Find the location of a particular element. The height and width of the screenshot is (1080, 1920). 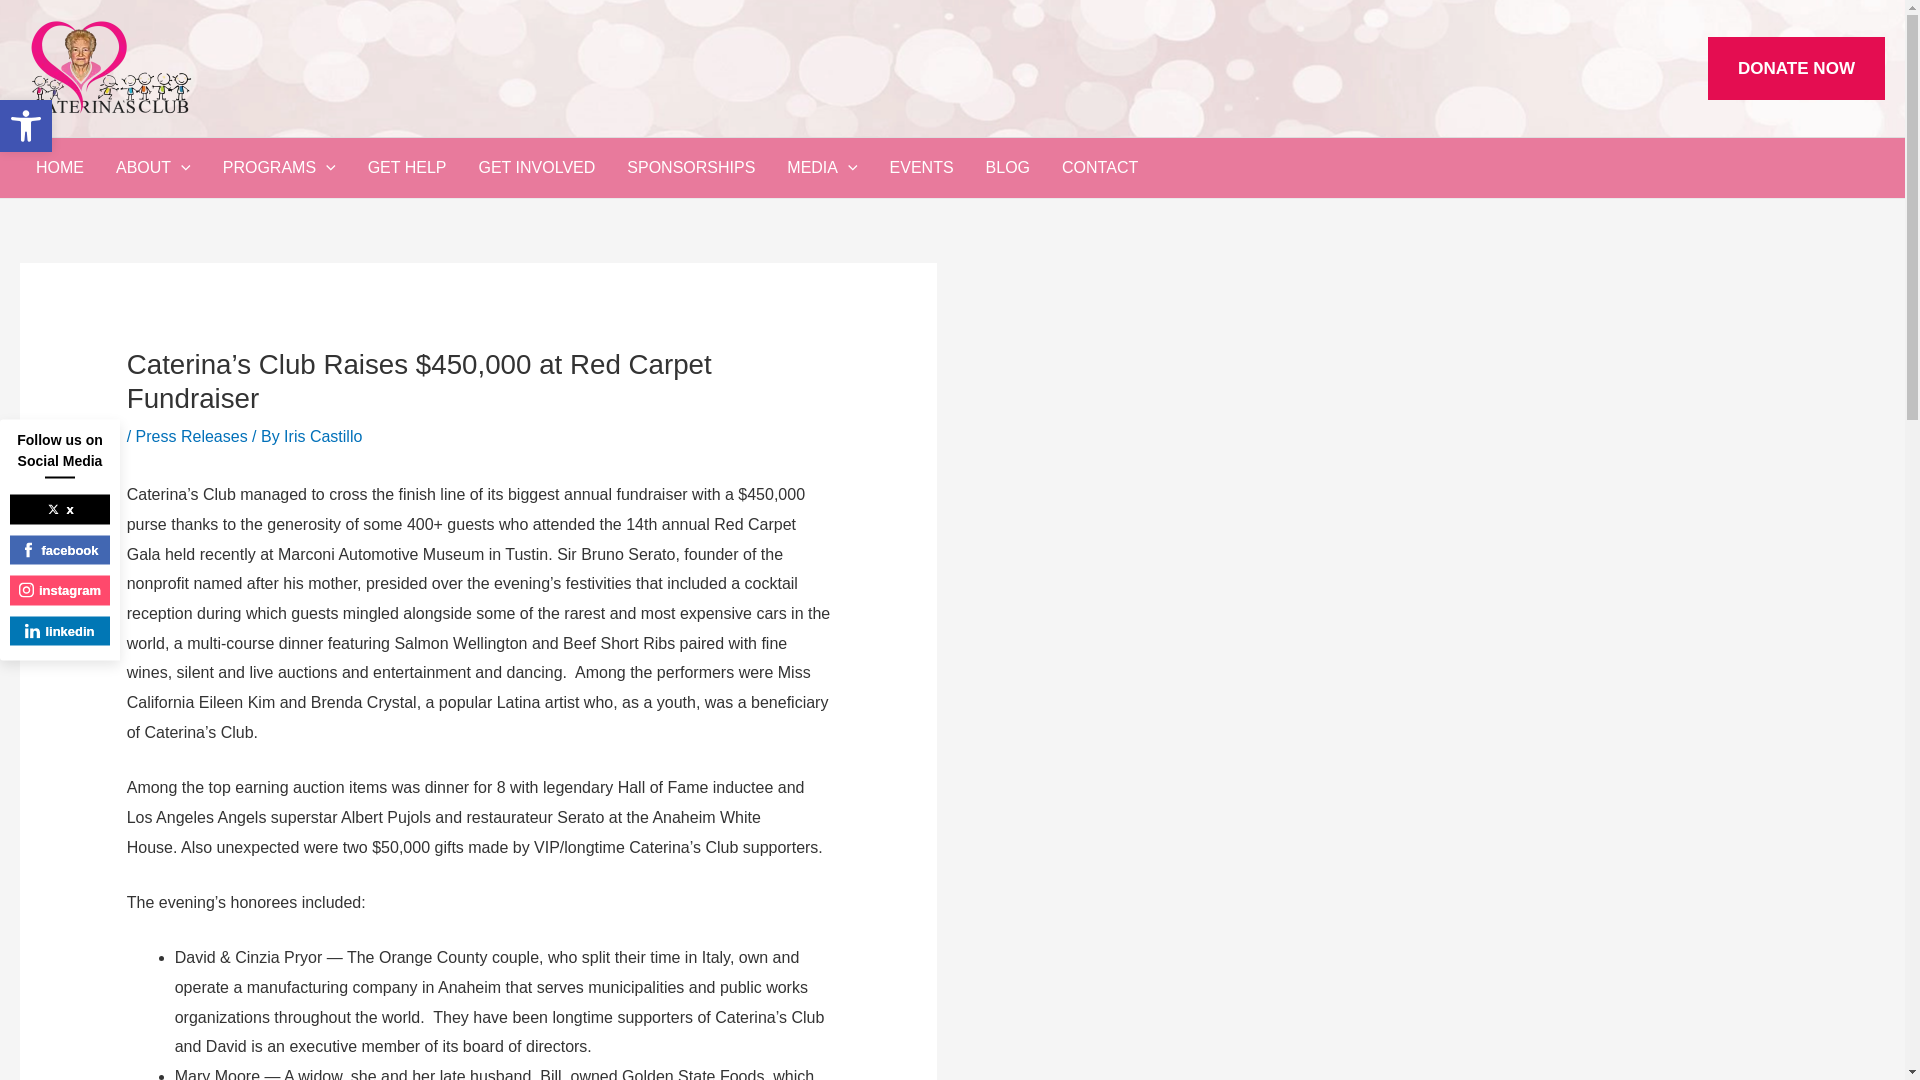

Accessibility Tools is located at coordinates (536, 168).